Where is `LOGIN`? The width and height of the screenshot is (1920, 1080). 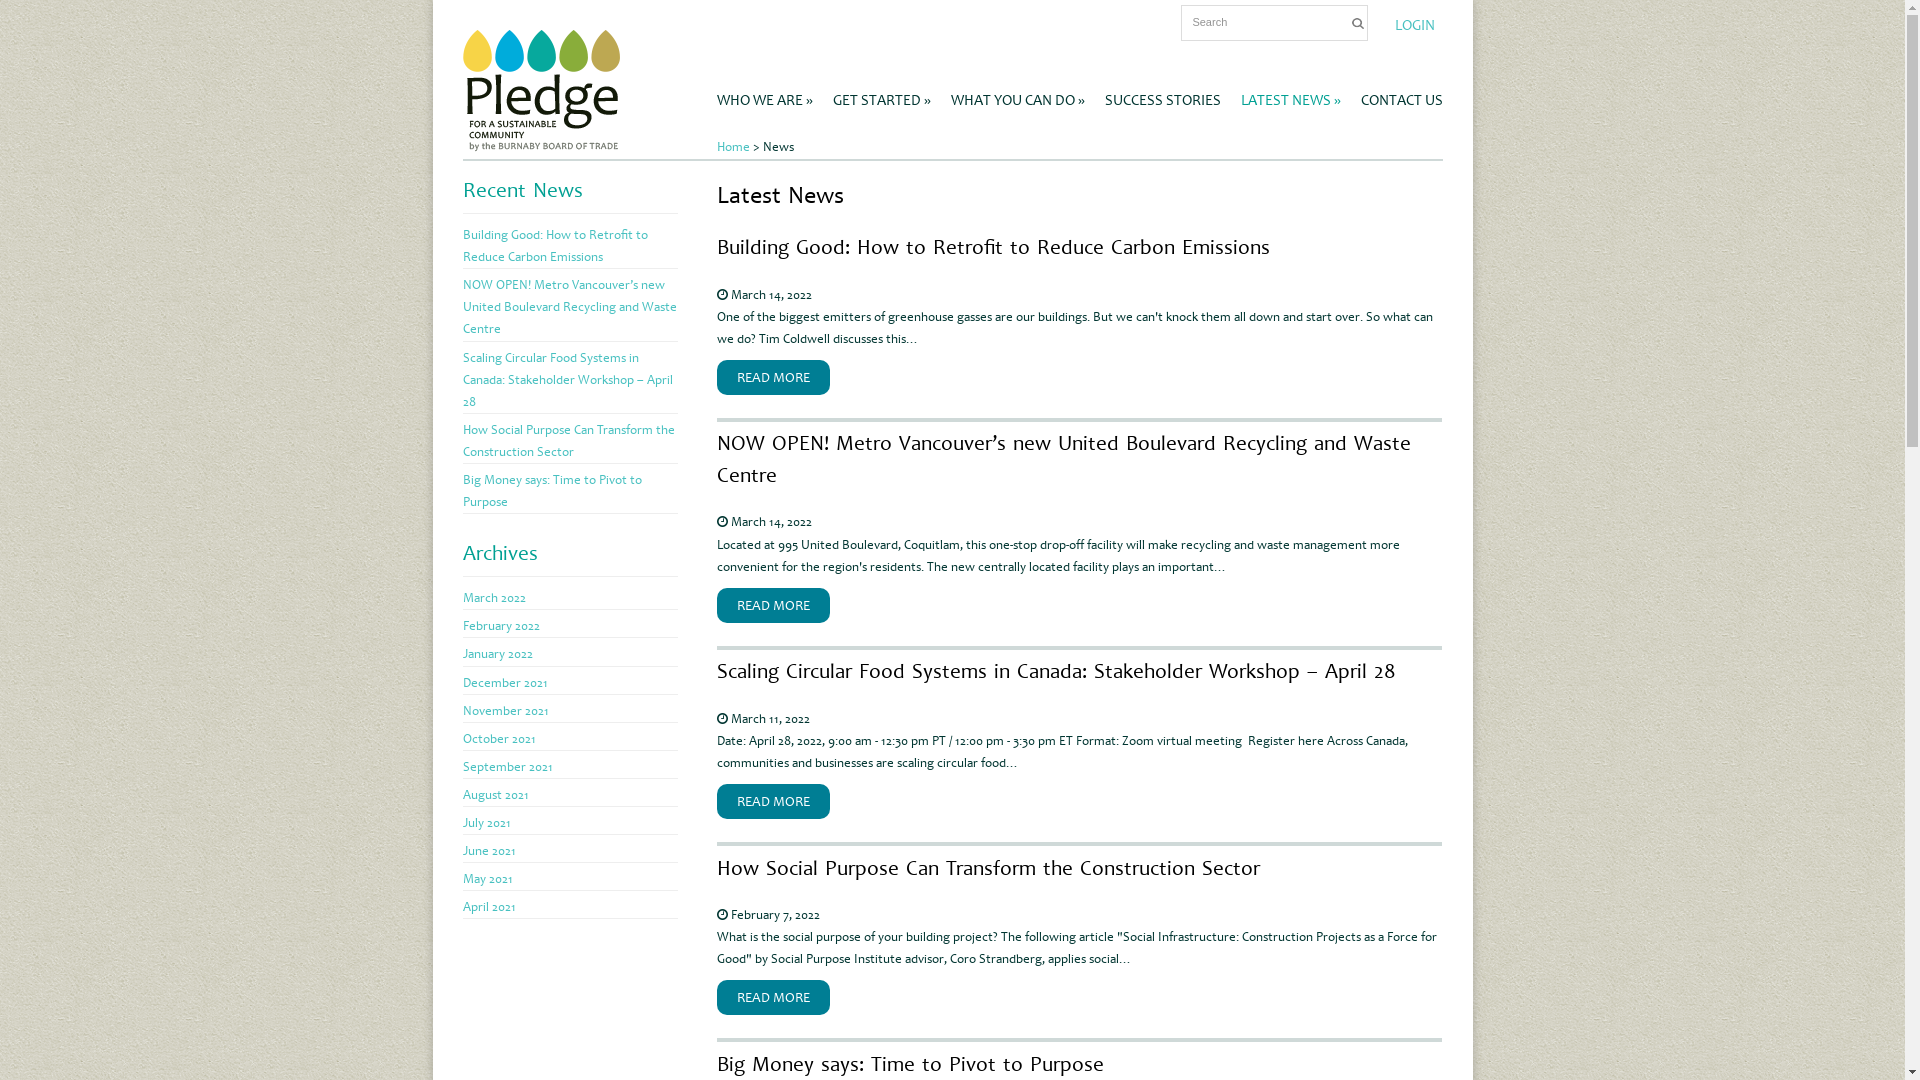
LOGIN is located at coordinates (1415, 26).